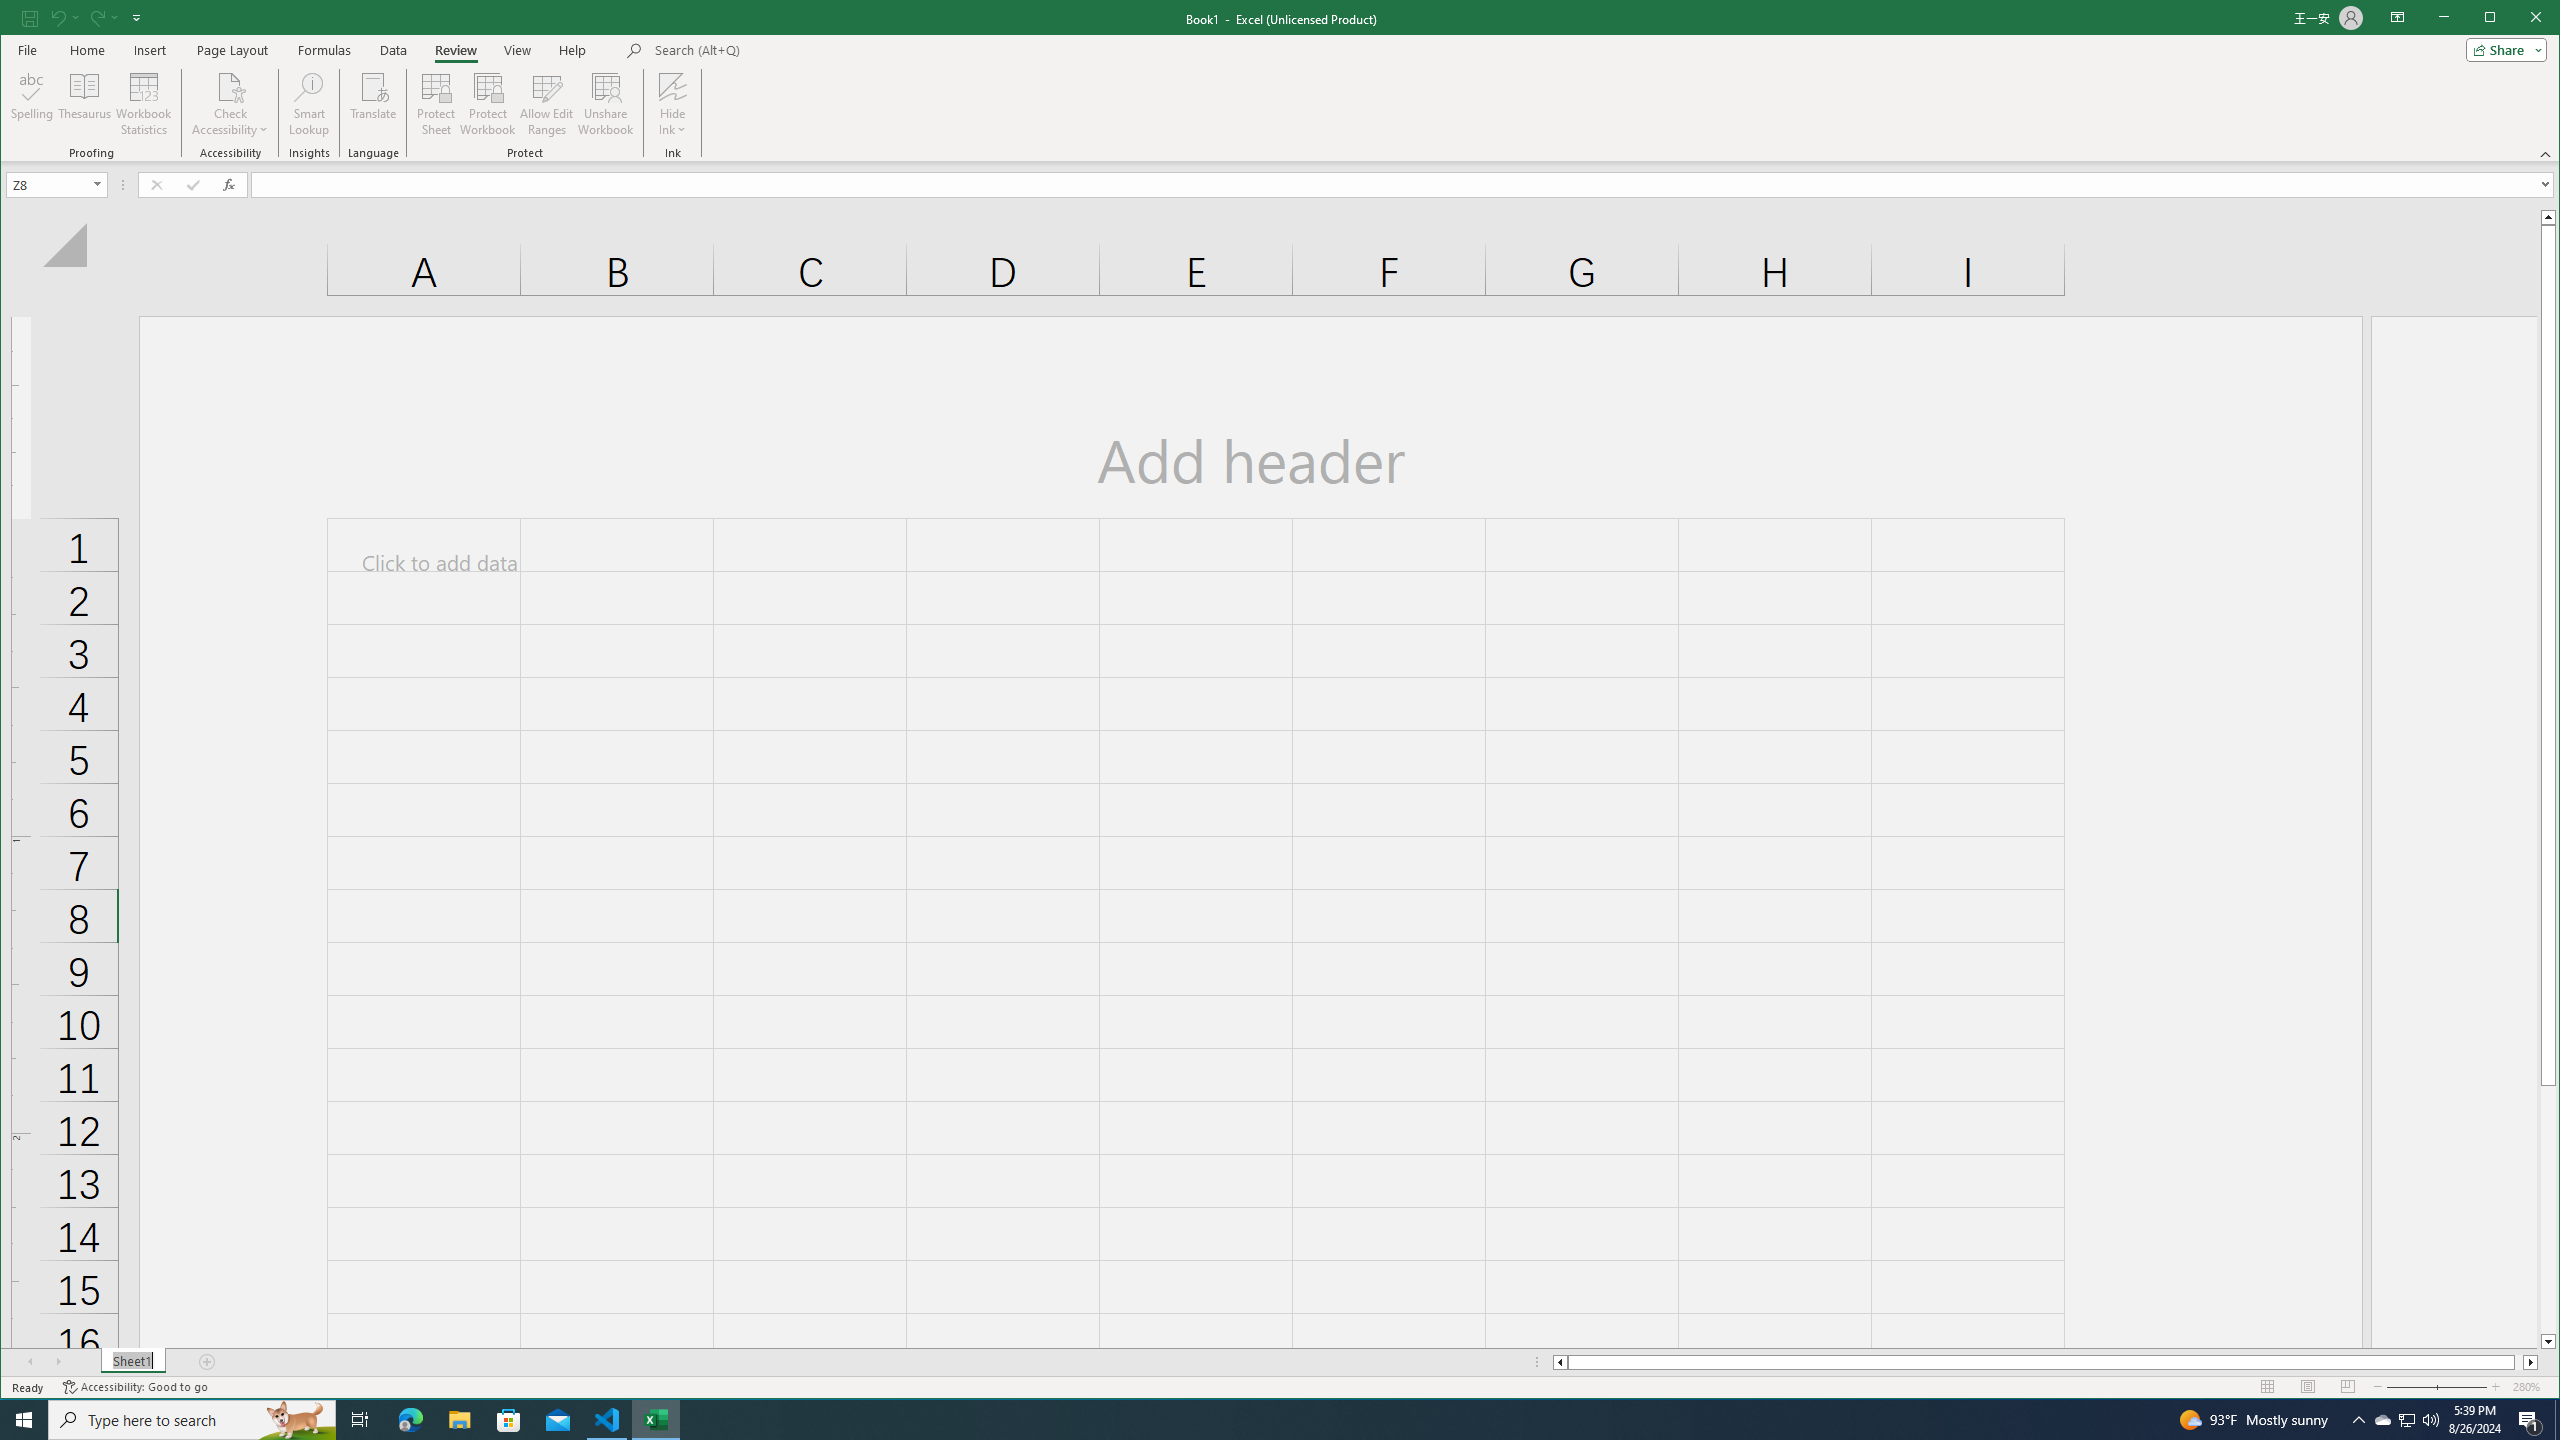  What do you see at coordinates (2547, 154) in the screenshot?
I see `Collapse the Ribbon` at bounding box center [2547, 154].